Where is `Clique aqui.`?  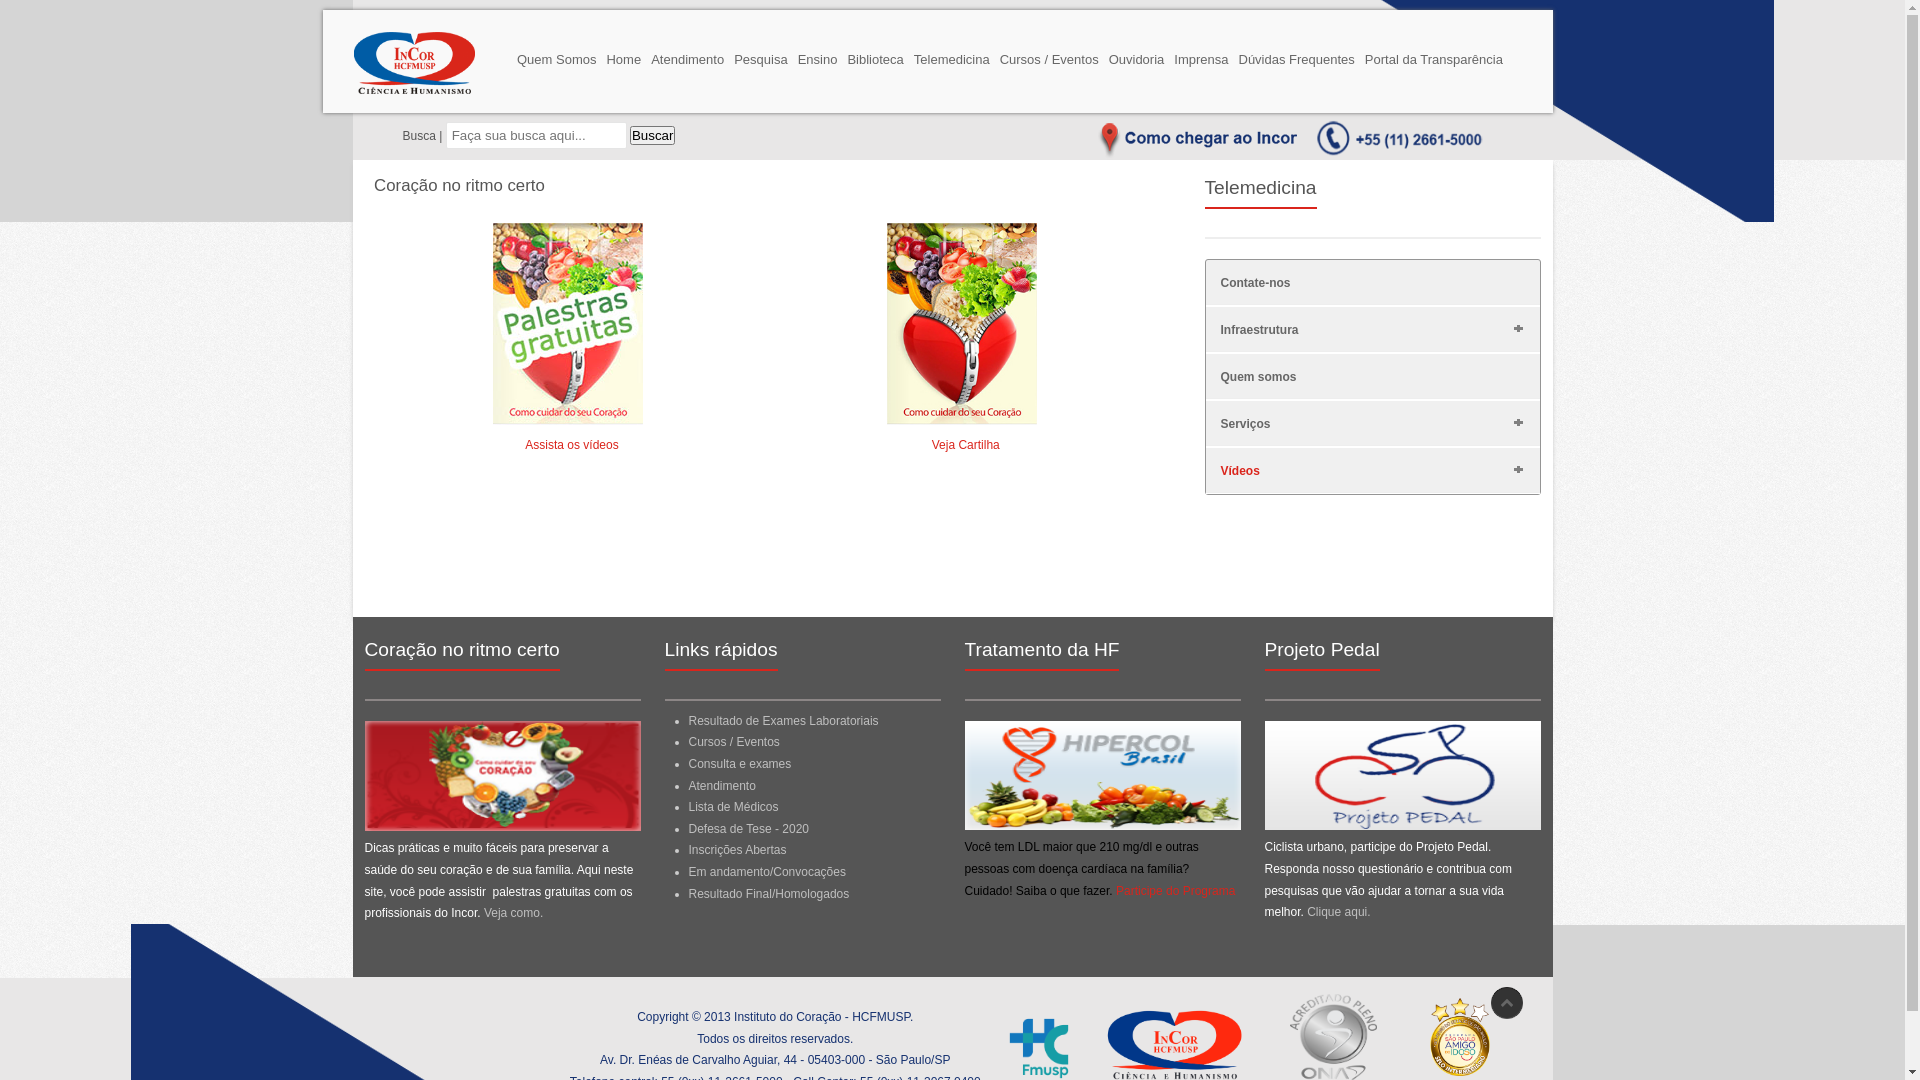 Clique aqui. is located at coordinates (1338, 912).